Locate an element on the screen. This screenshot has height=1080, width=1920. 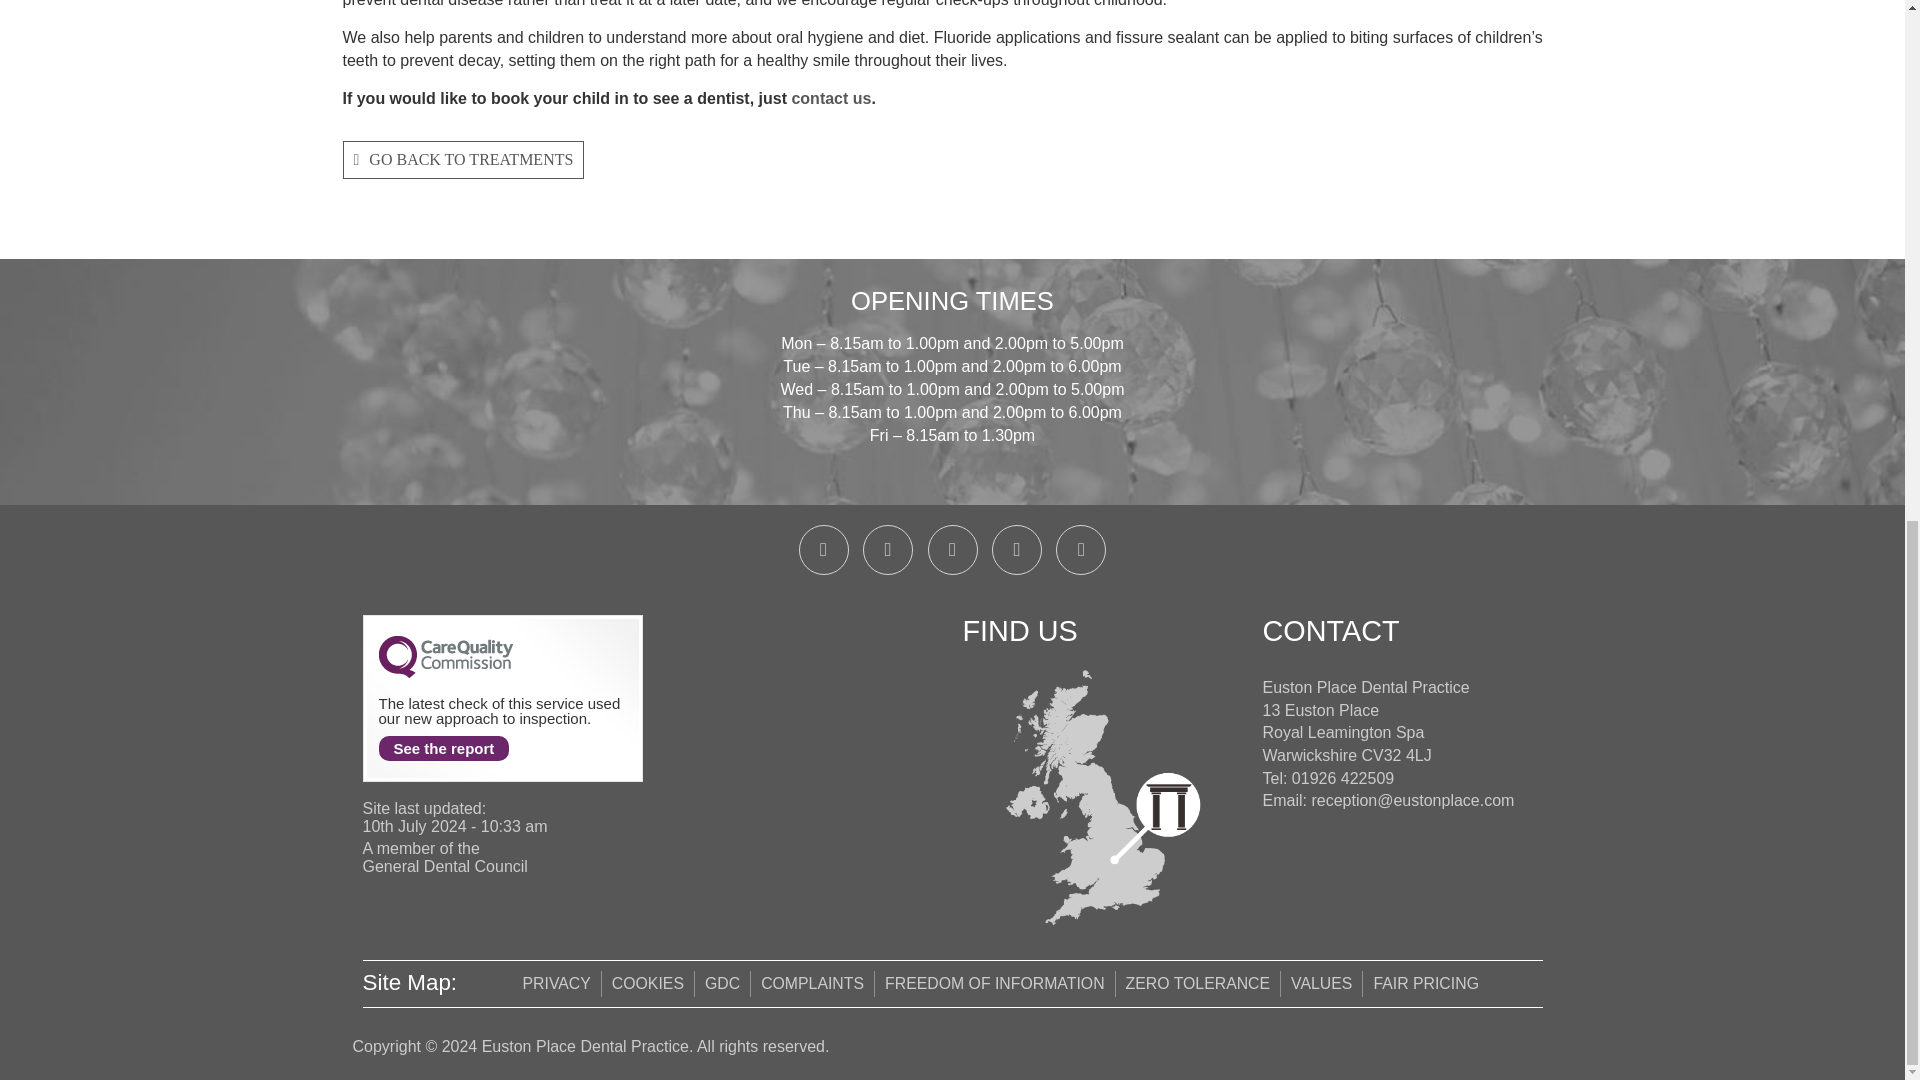
See the report is located at coordinates (443, 748).